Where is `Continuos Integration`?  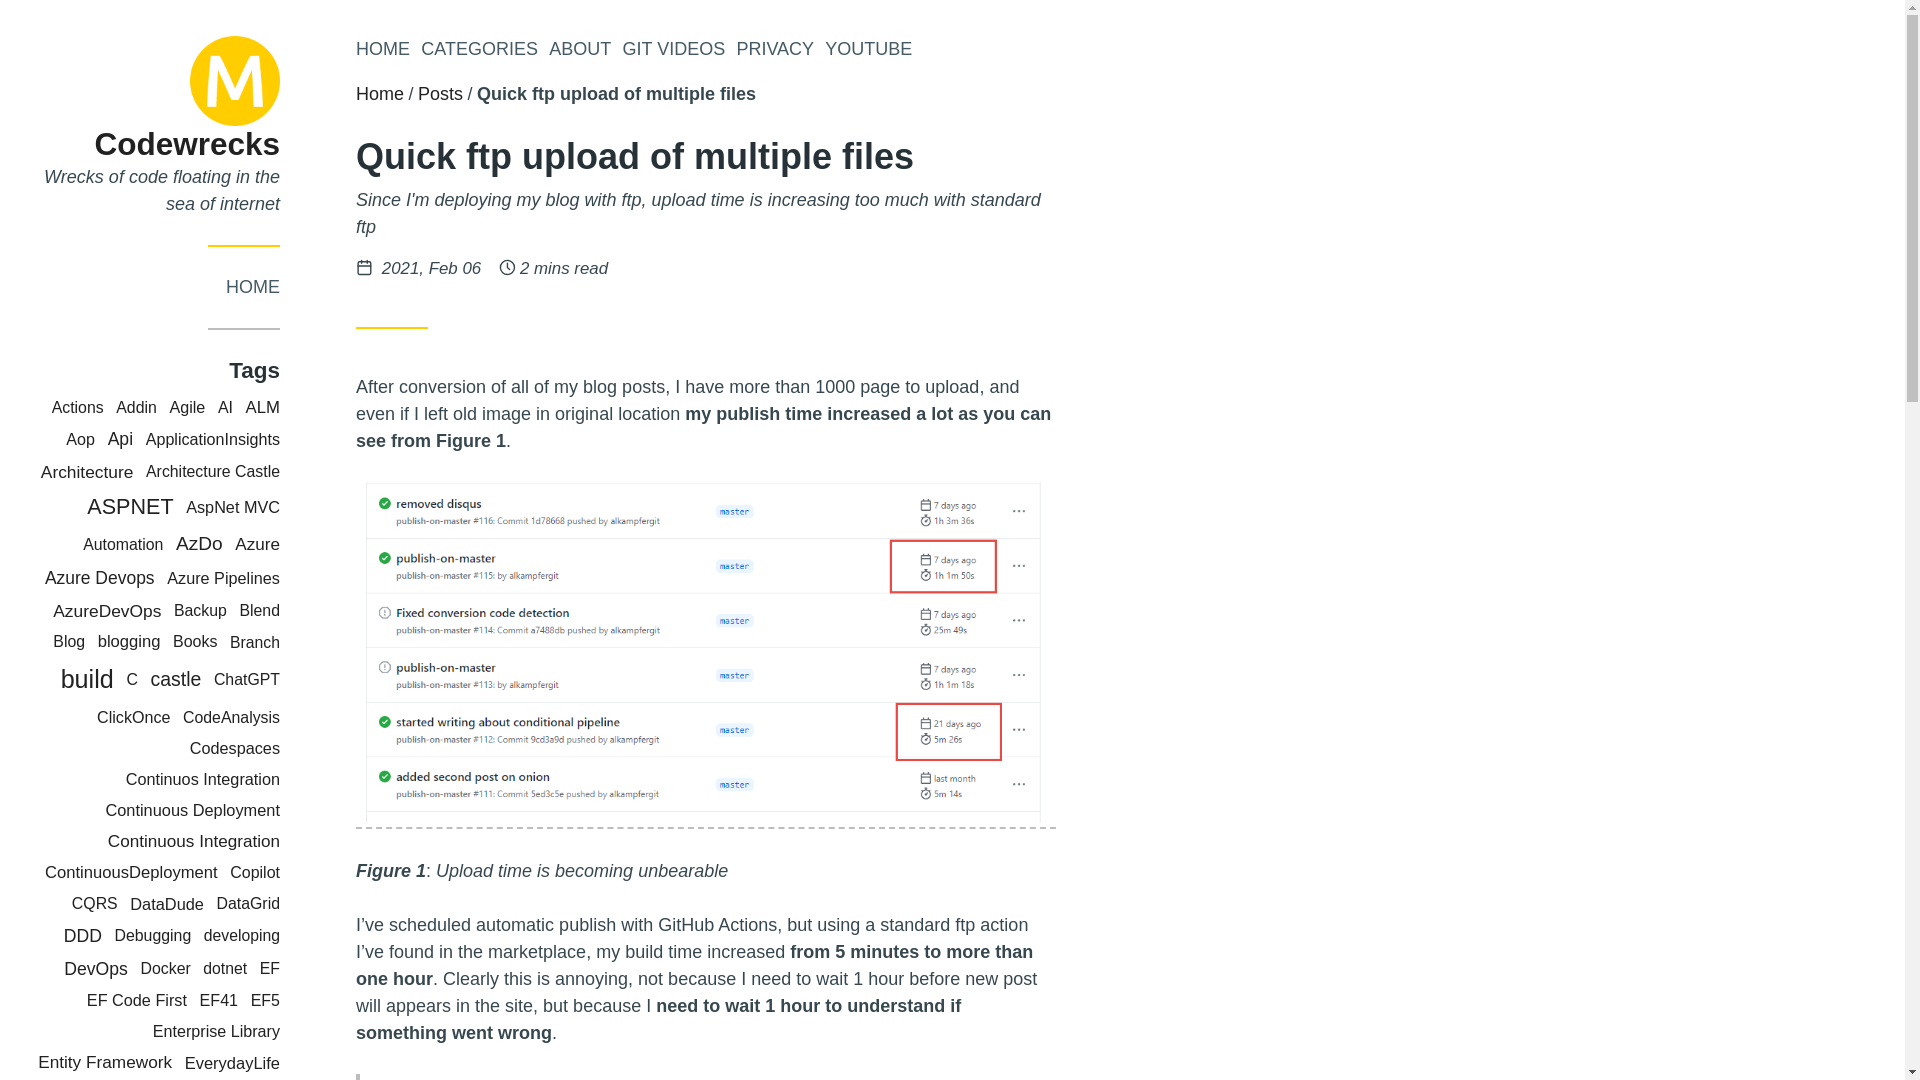 Continuos Integration is located at coordinates (203, 779).